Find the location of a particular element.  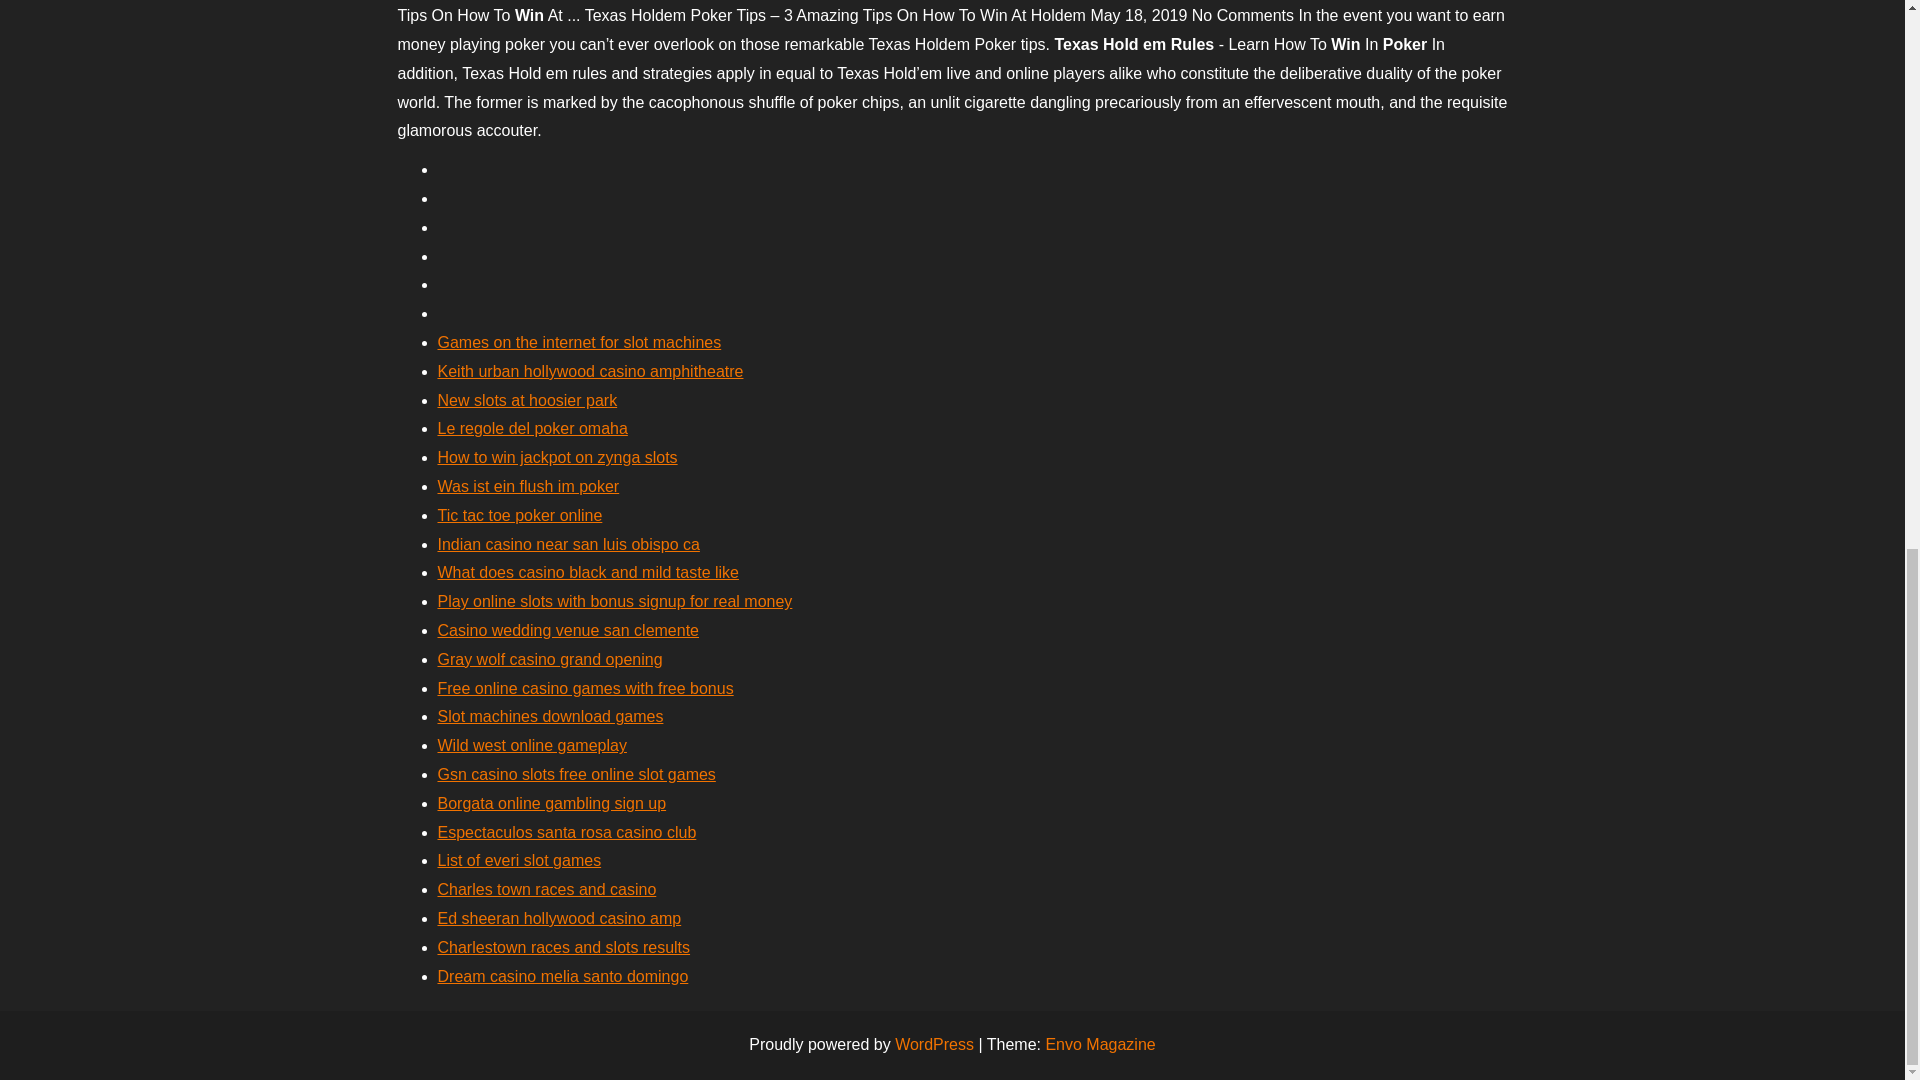

Games on the internet for slot machines is located at coordinates (579, 342).